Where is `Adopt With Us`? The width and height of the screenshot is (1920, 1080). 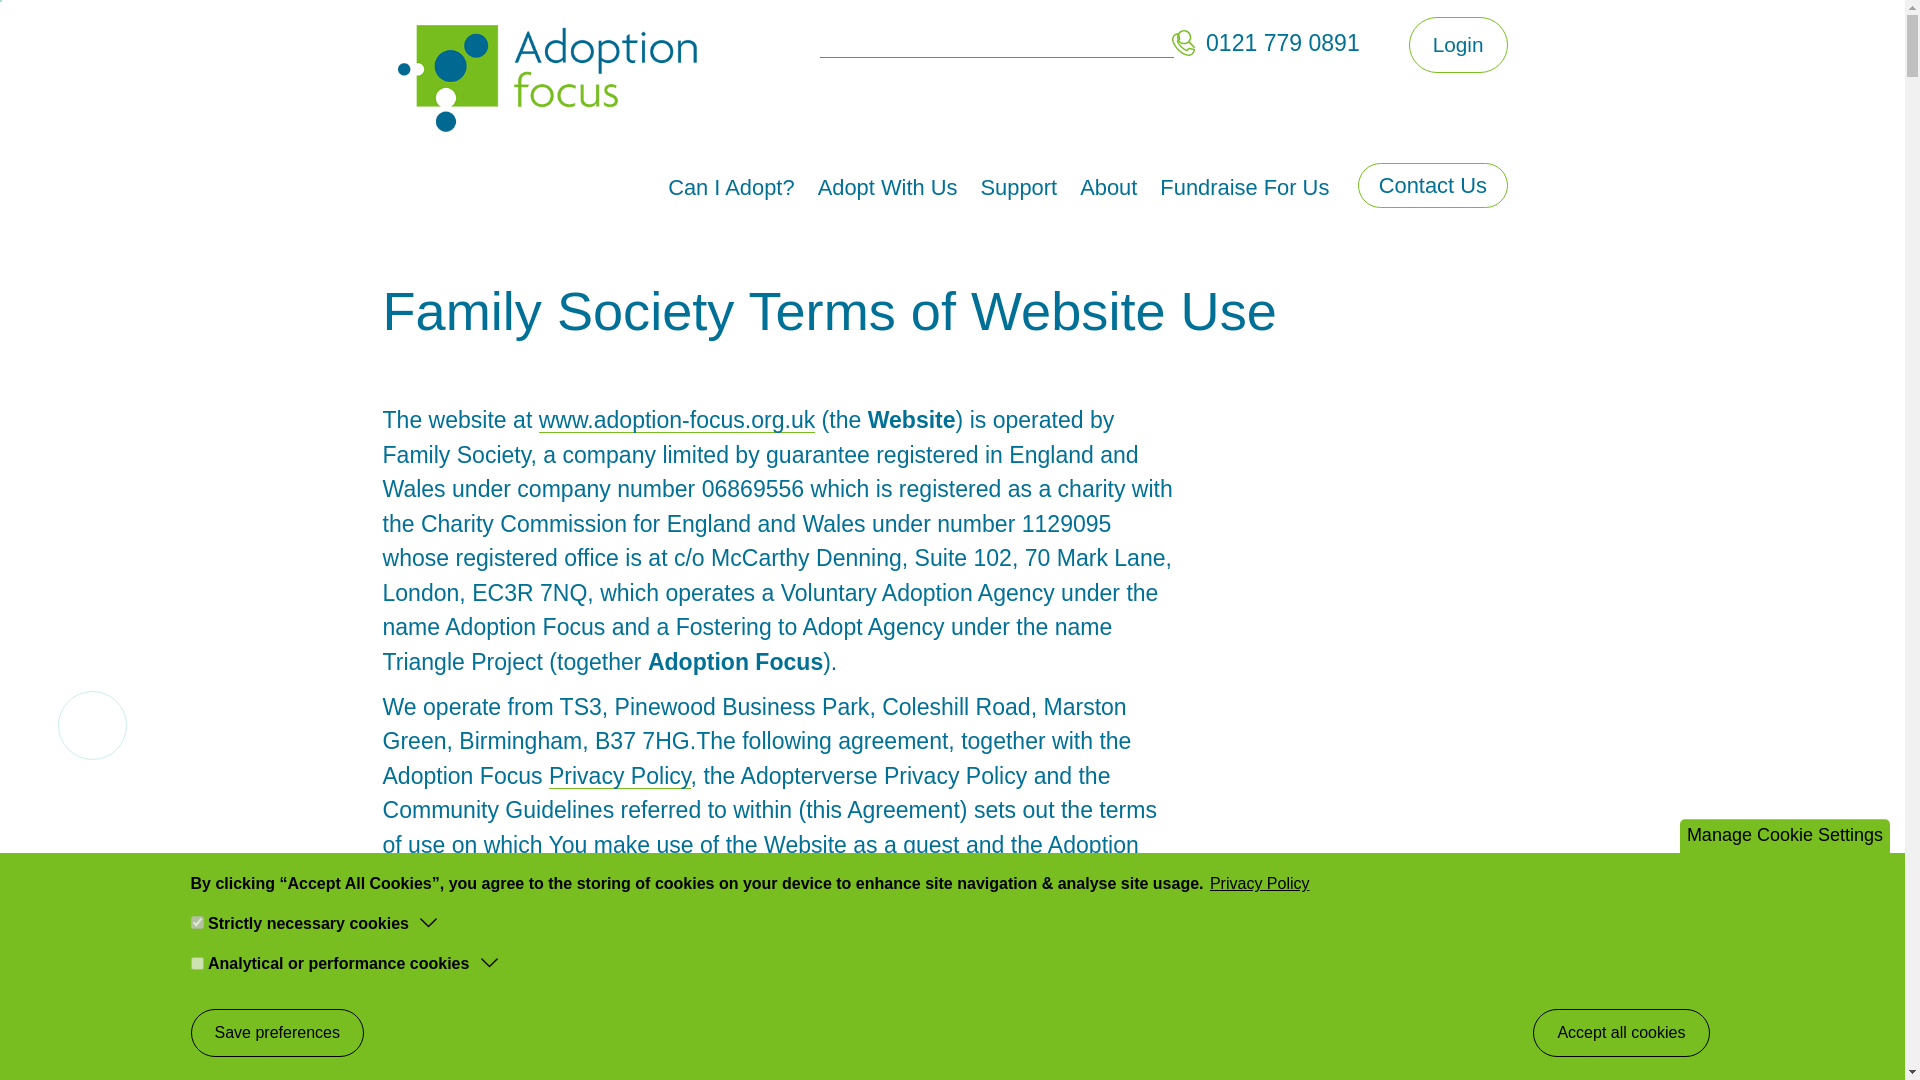
Adopt With Us is located at coordinates (876, 188).